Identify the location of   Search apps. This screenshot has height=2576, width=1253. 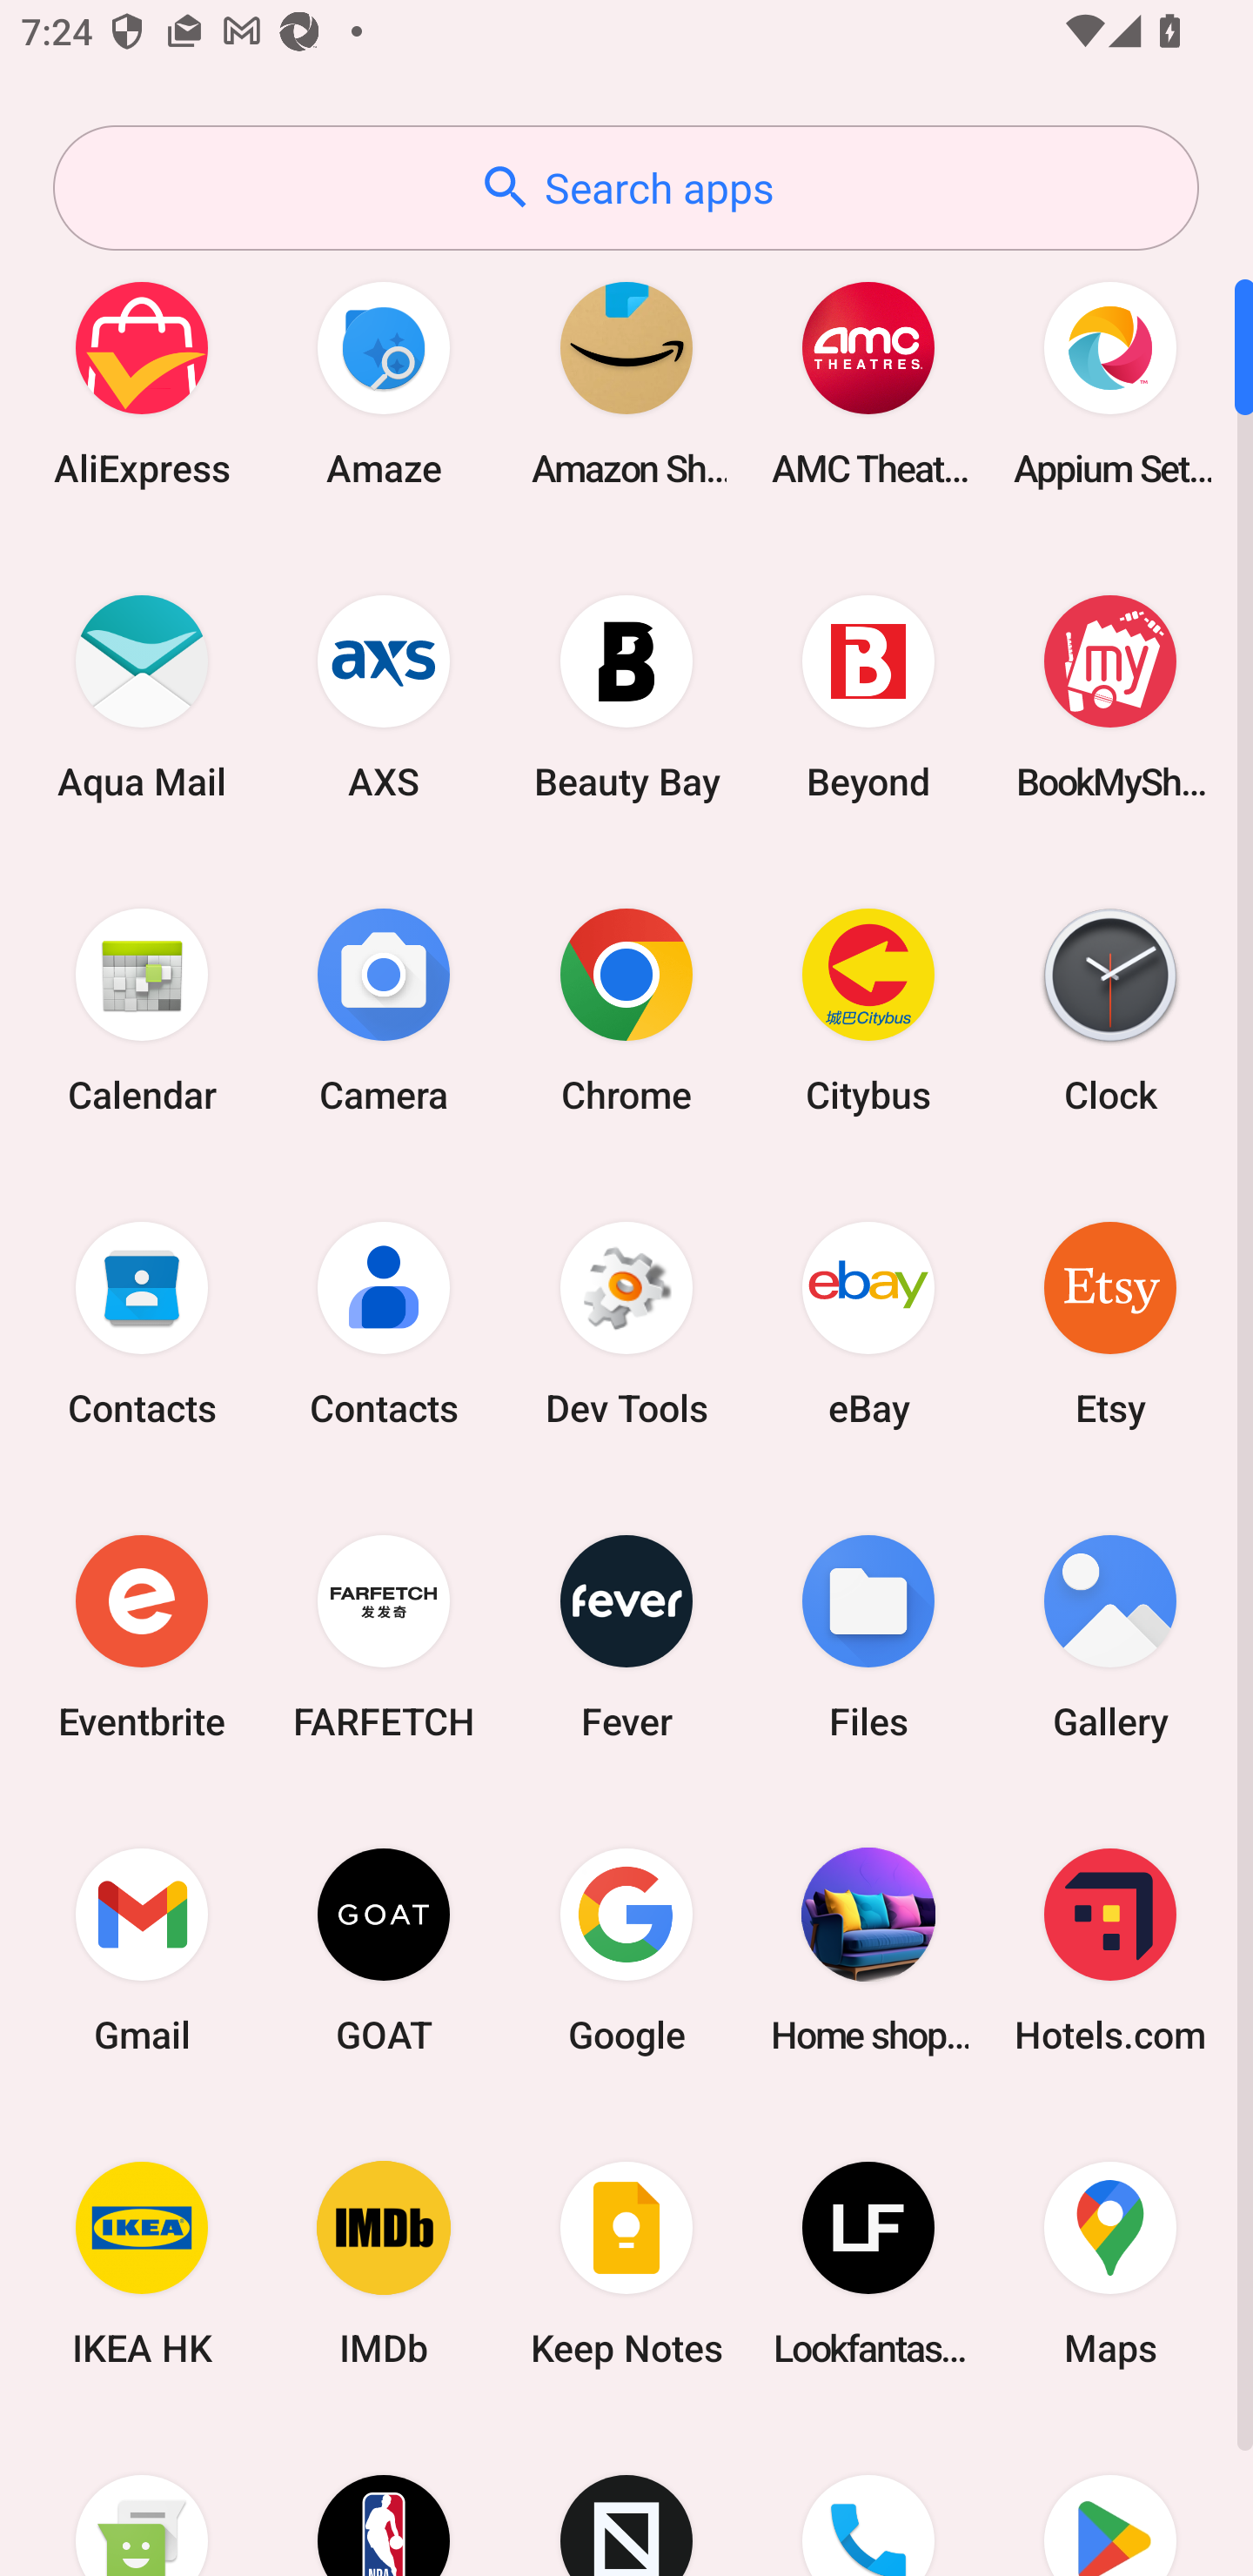
(626, 188).